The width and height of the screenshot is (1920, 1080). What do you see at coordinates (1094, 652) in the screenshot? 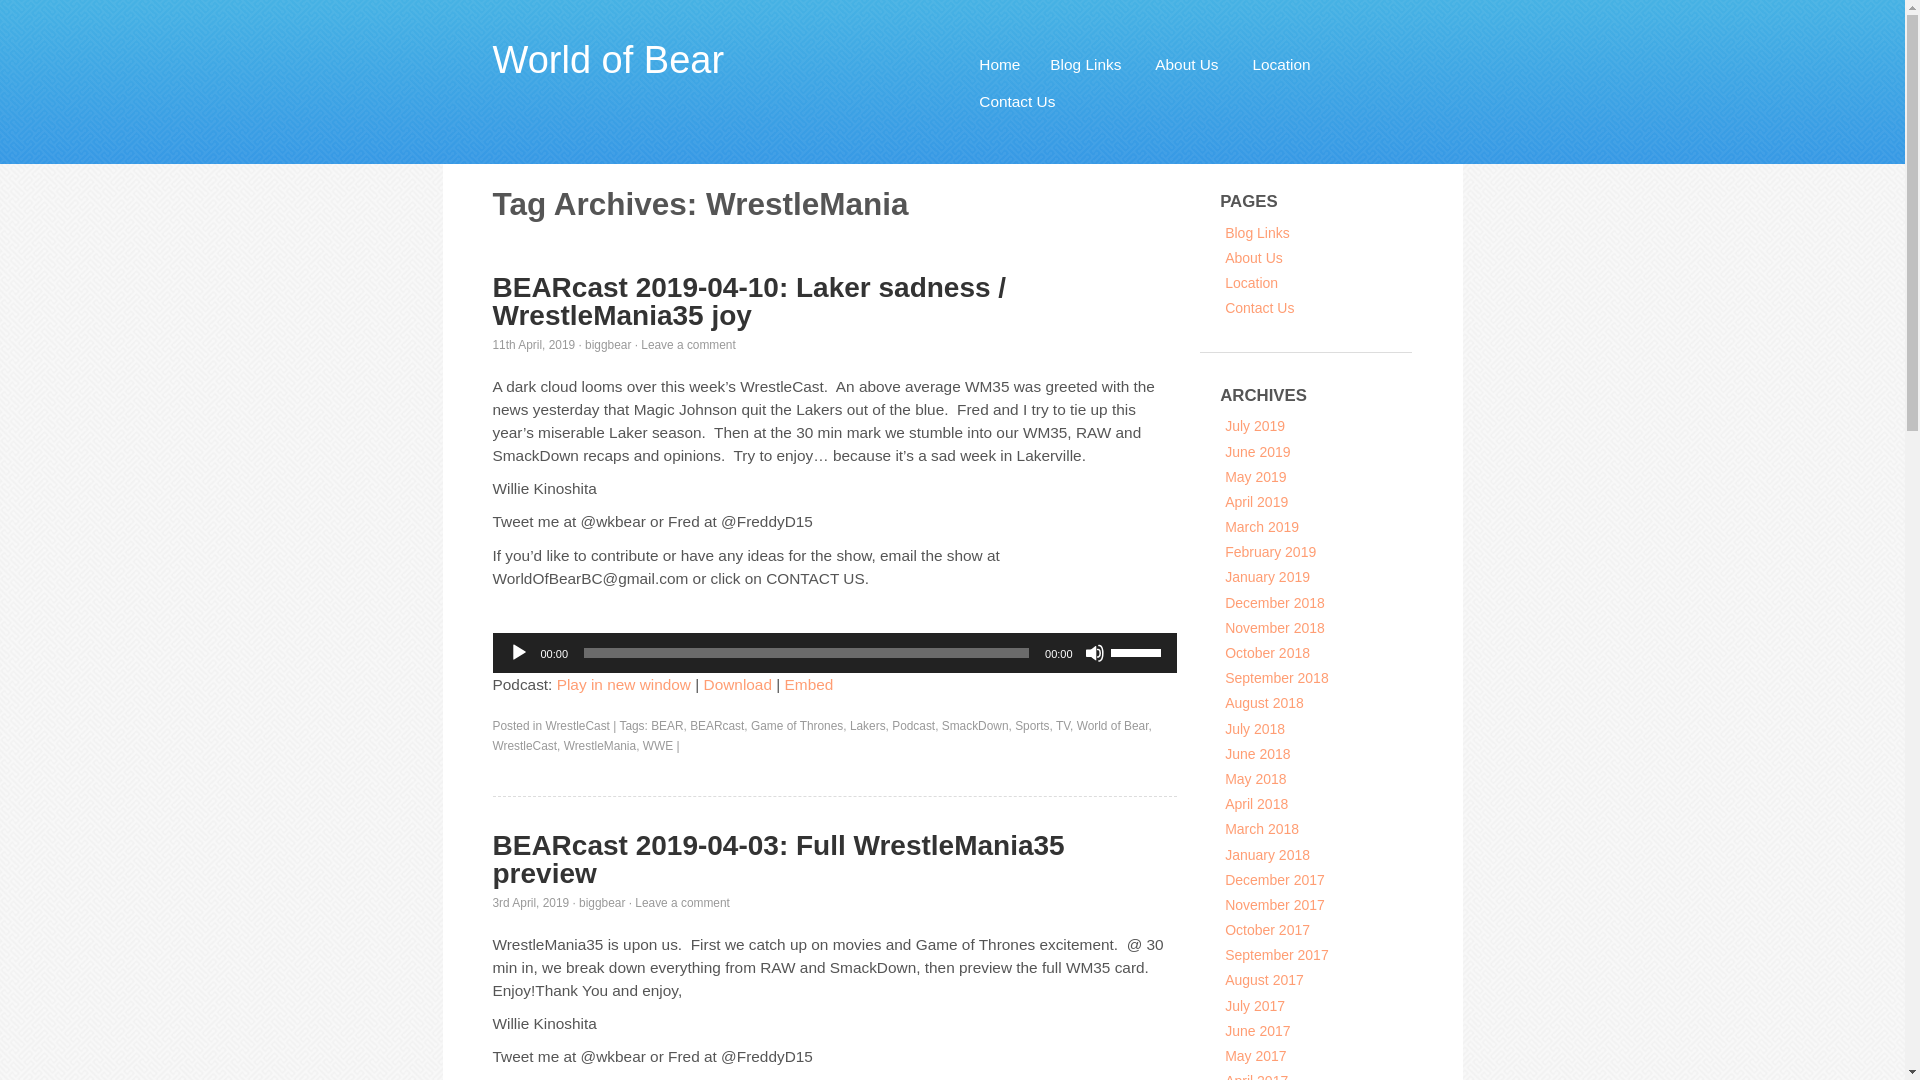
I see `Mute` at bounding box center [1094, 652].